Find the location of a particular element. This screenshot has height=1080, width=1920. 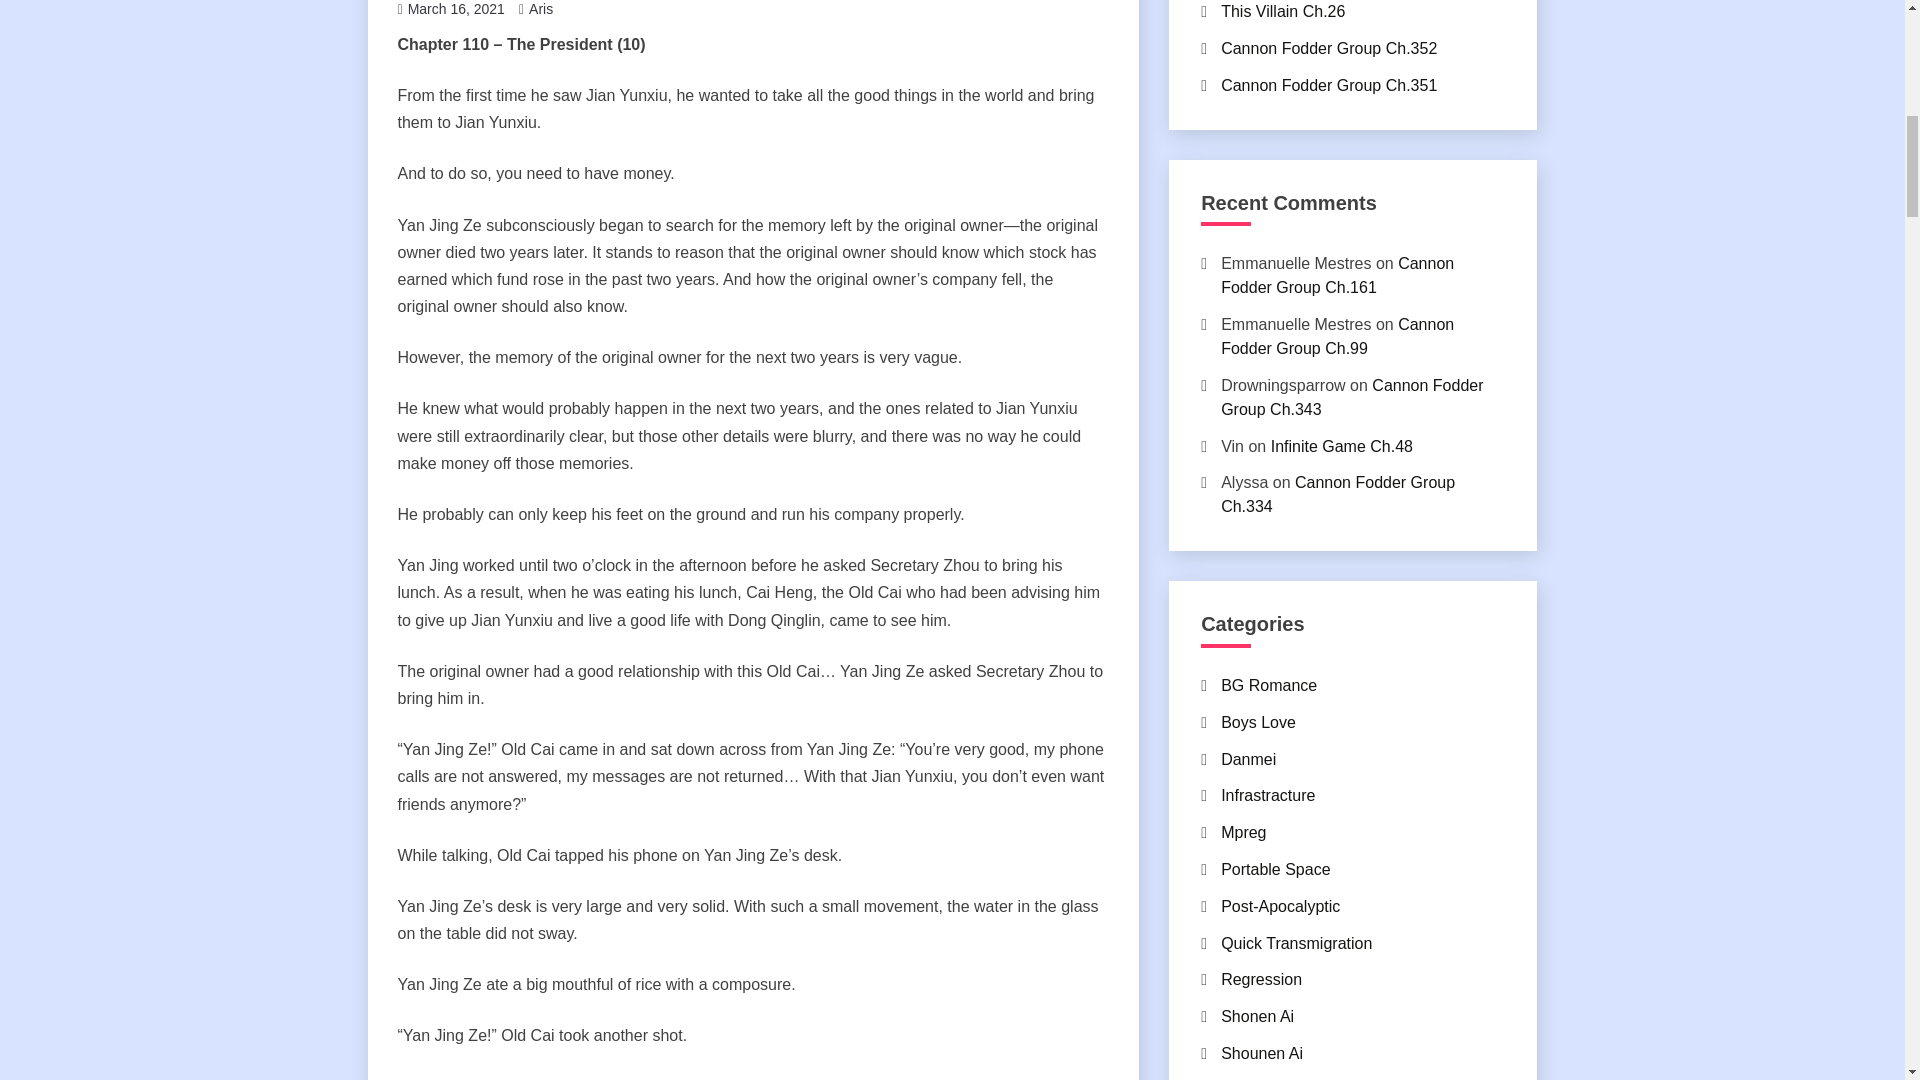

Aris is located at coordinates (540, 9).